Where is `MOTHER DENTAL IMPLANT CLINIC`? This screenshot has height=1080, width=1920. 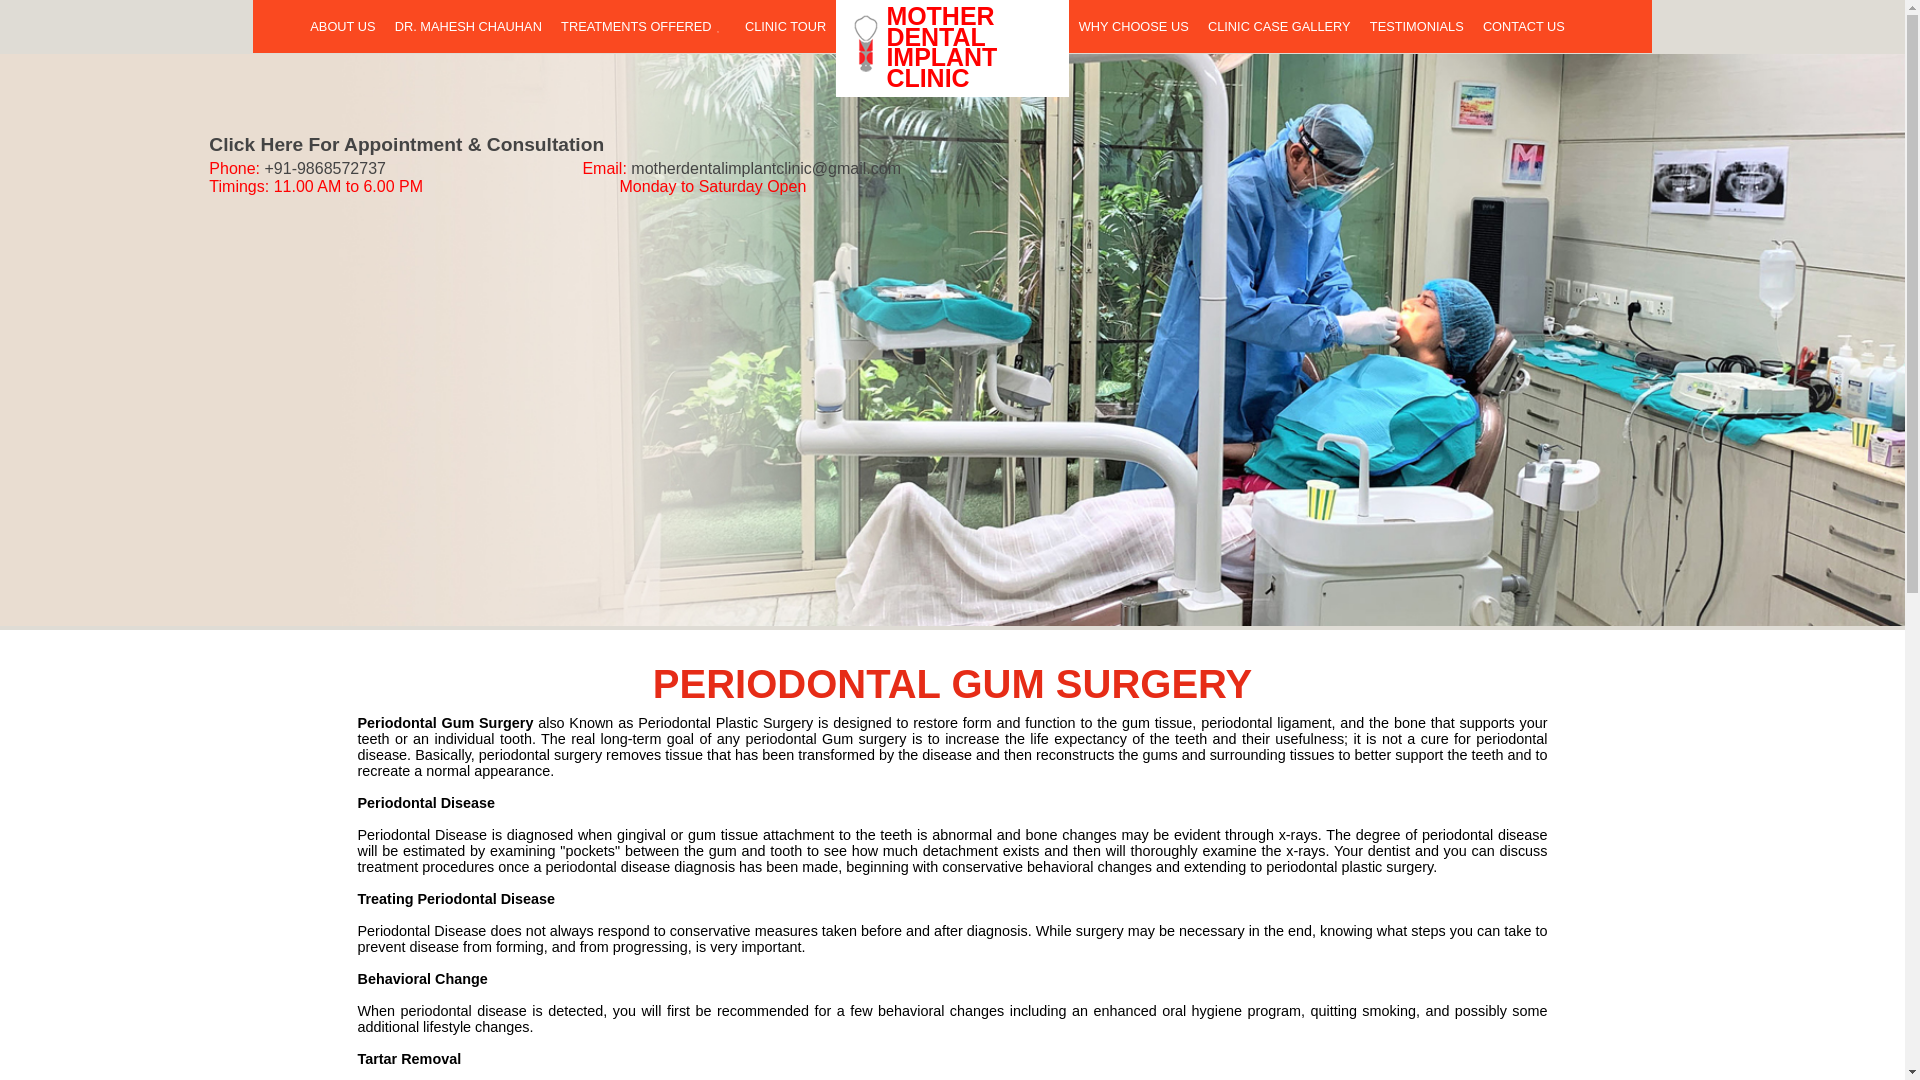 MOTHER DENTAL IMPLANT CLINIC is located at coordinates (952, 48).